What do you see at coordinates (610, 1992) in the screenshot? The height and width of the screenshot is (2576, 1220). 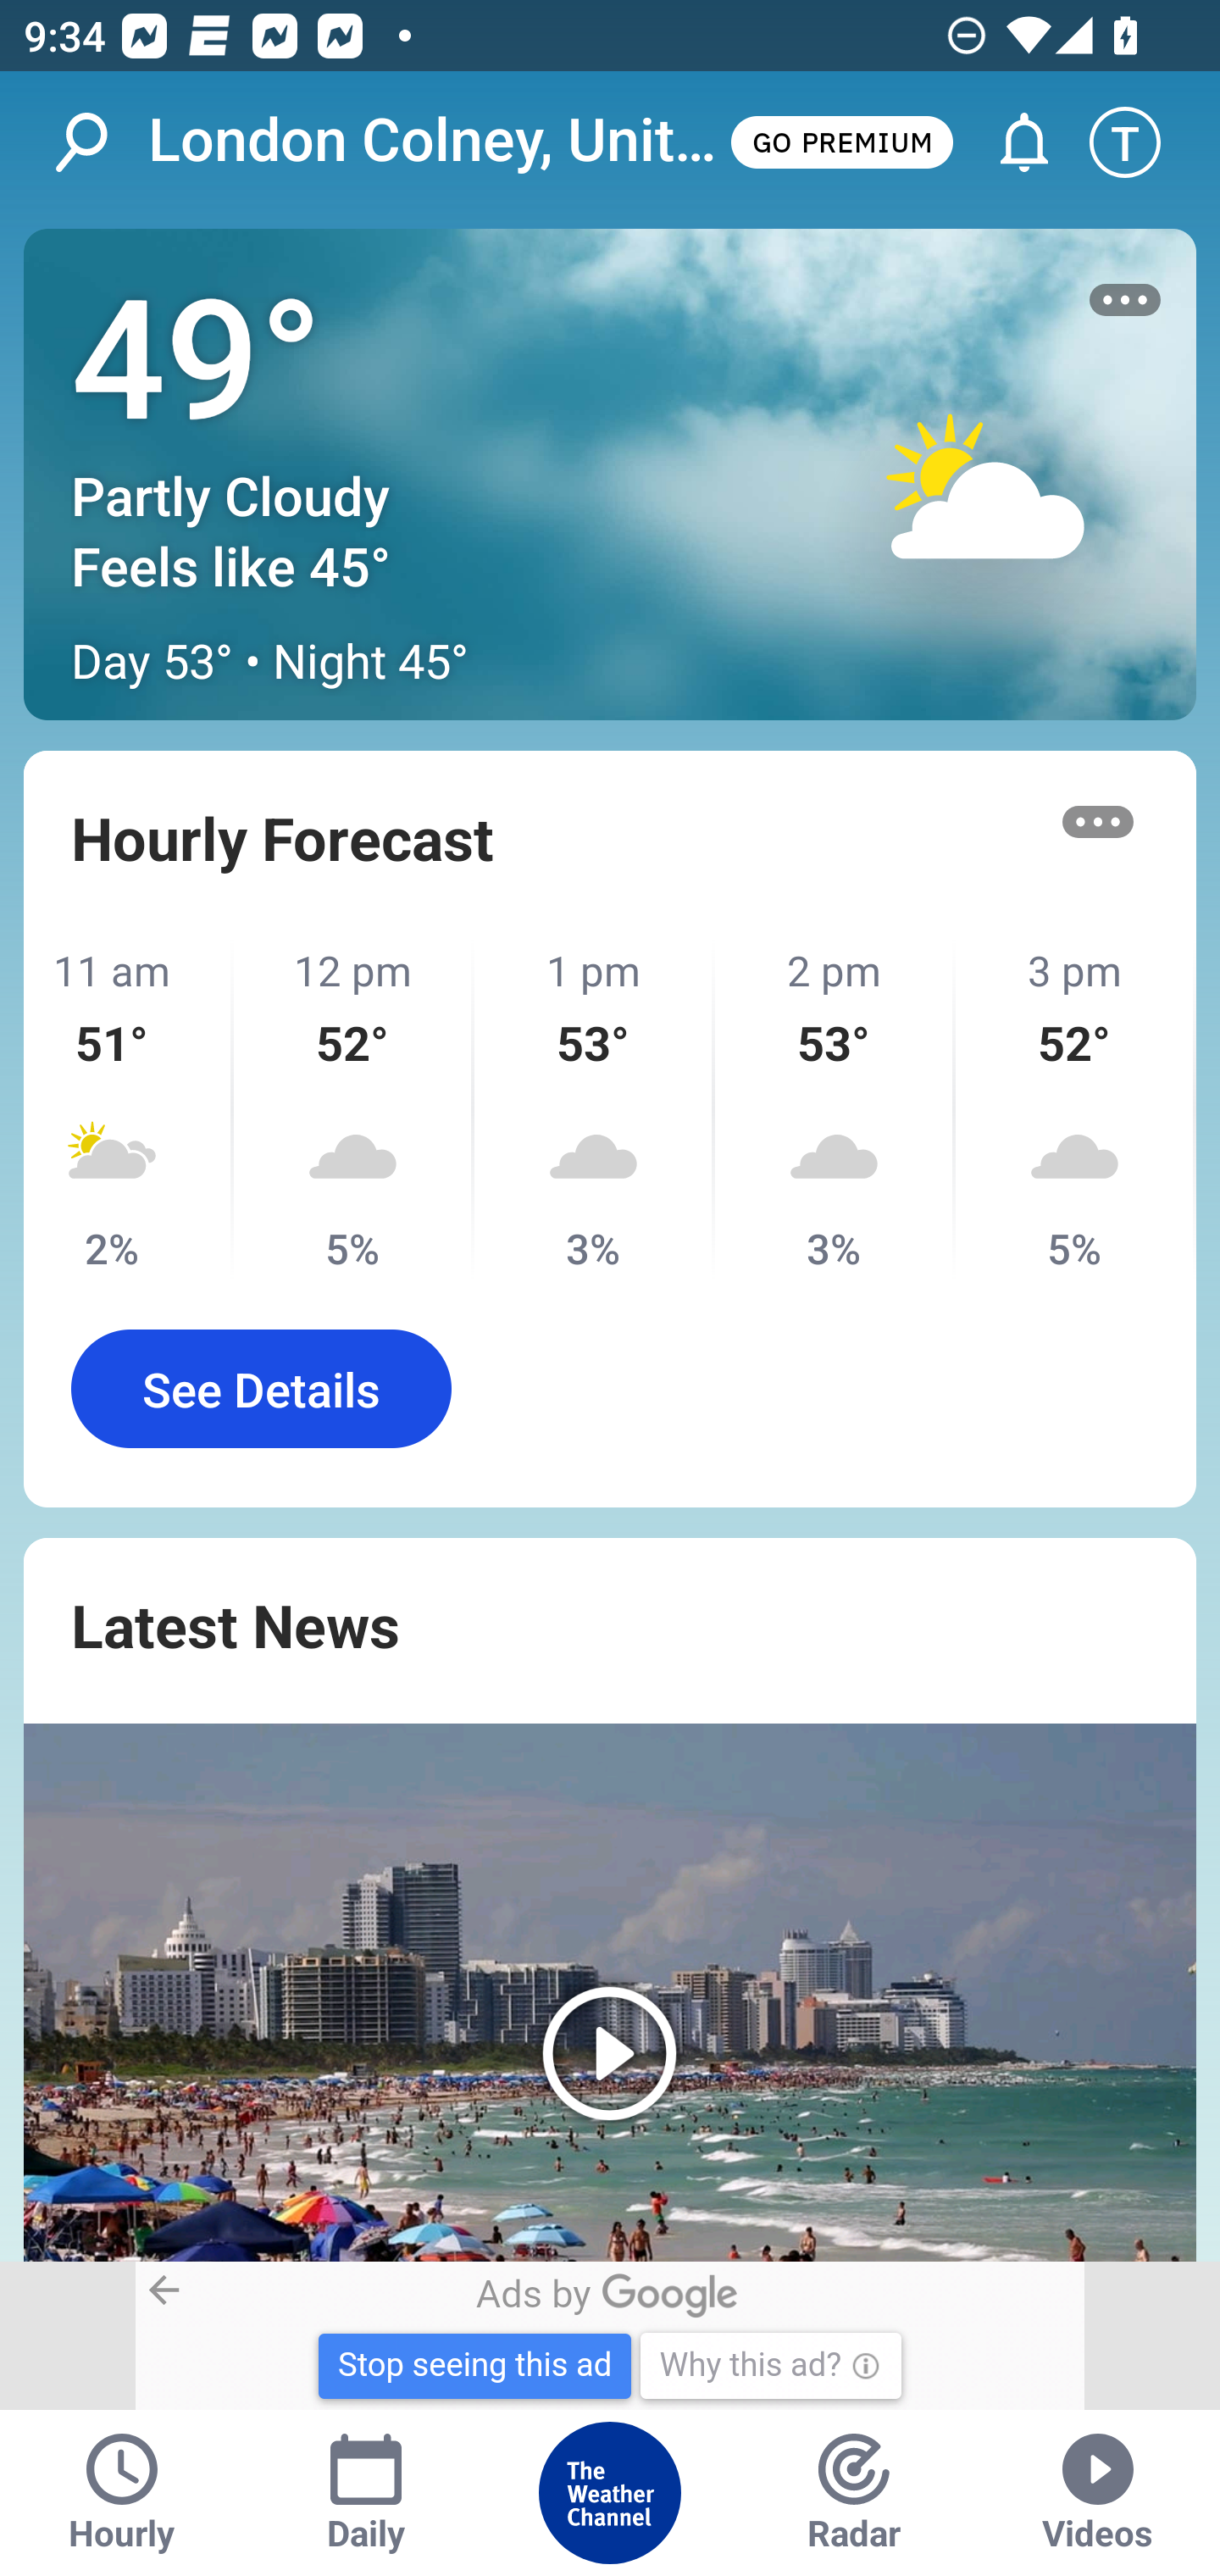 I see `Play` at bounding box center [610, 1992].